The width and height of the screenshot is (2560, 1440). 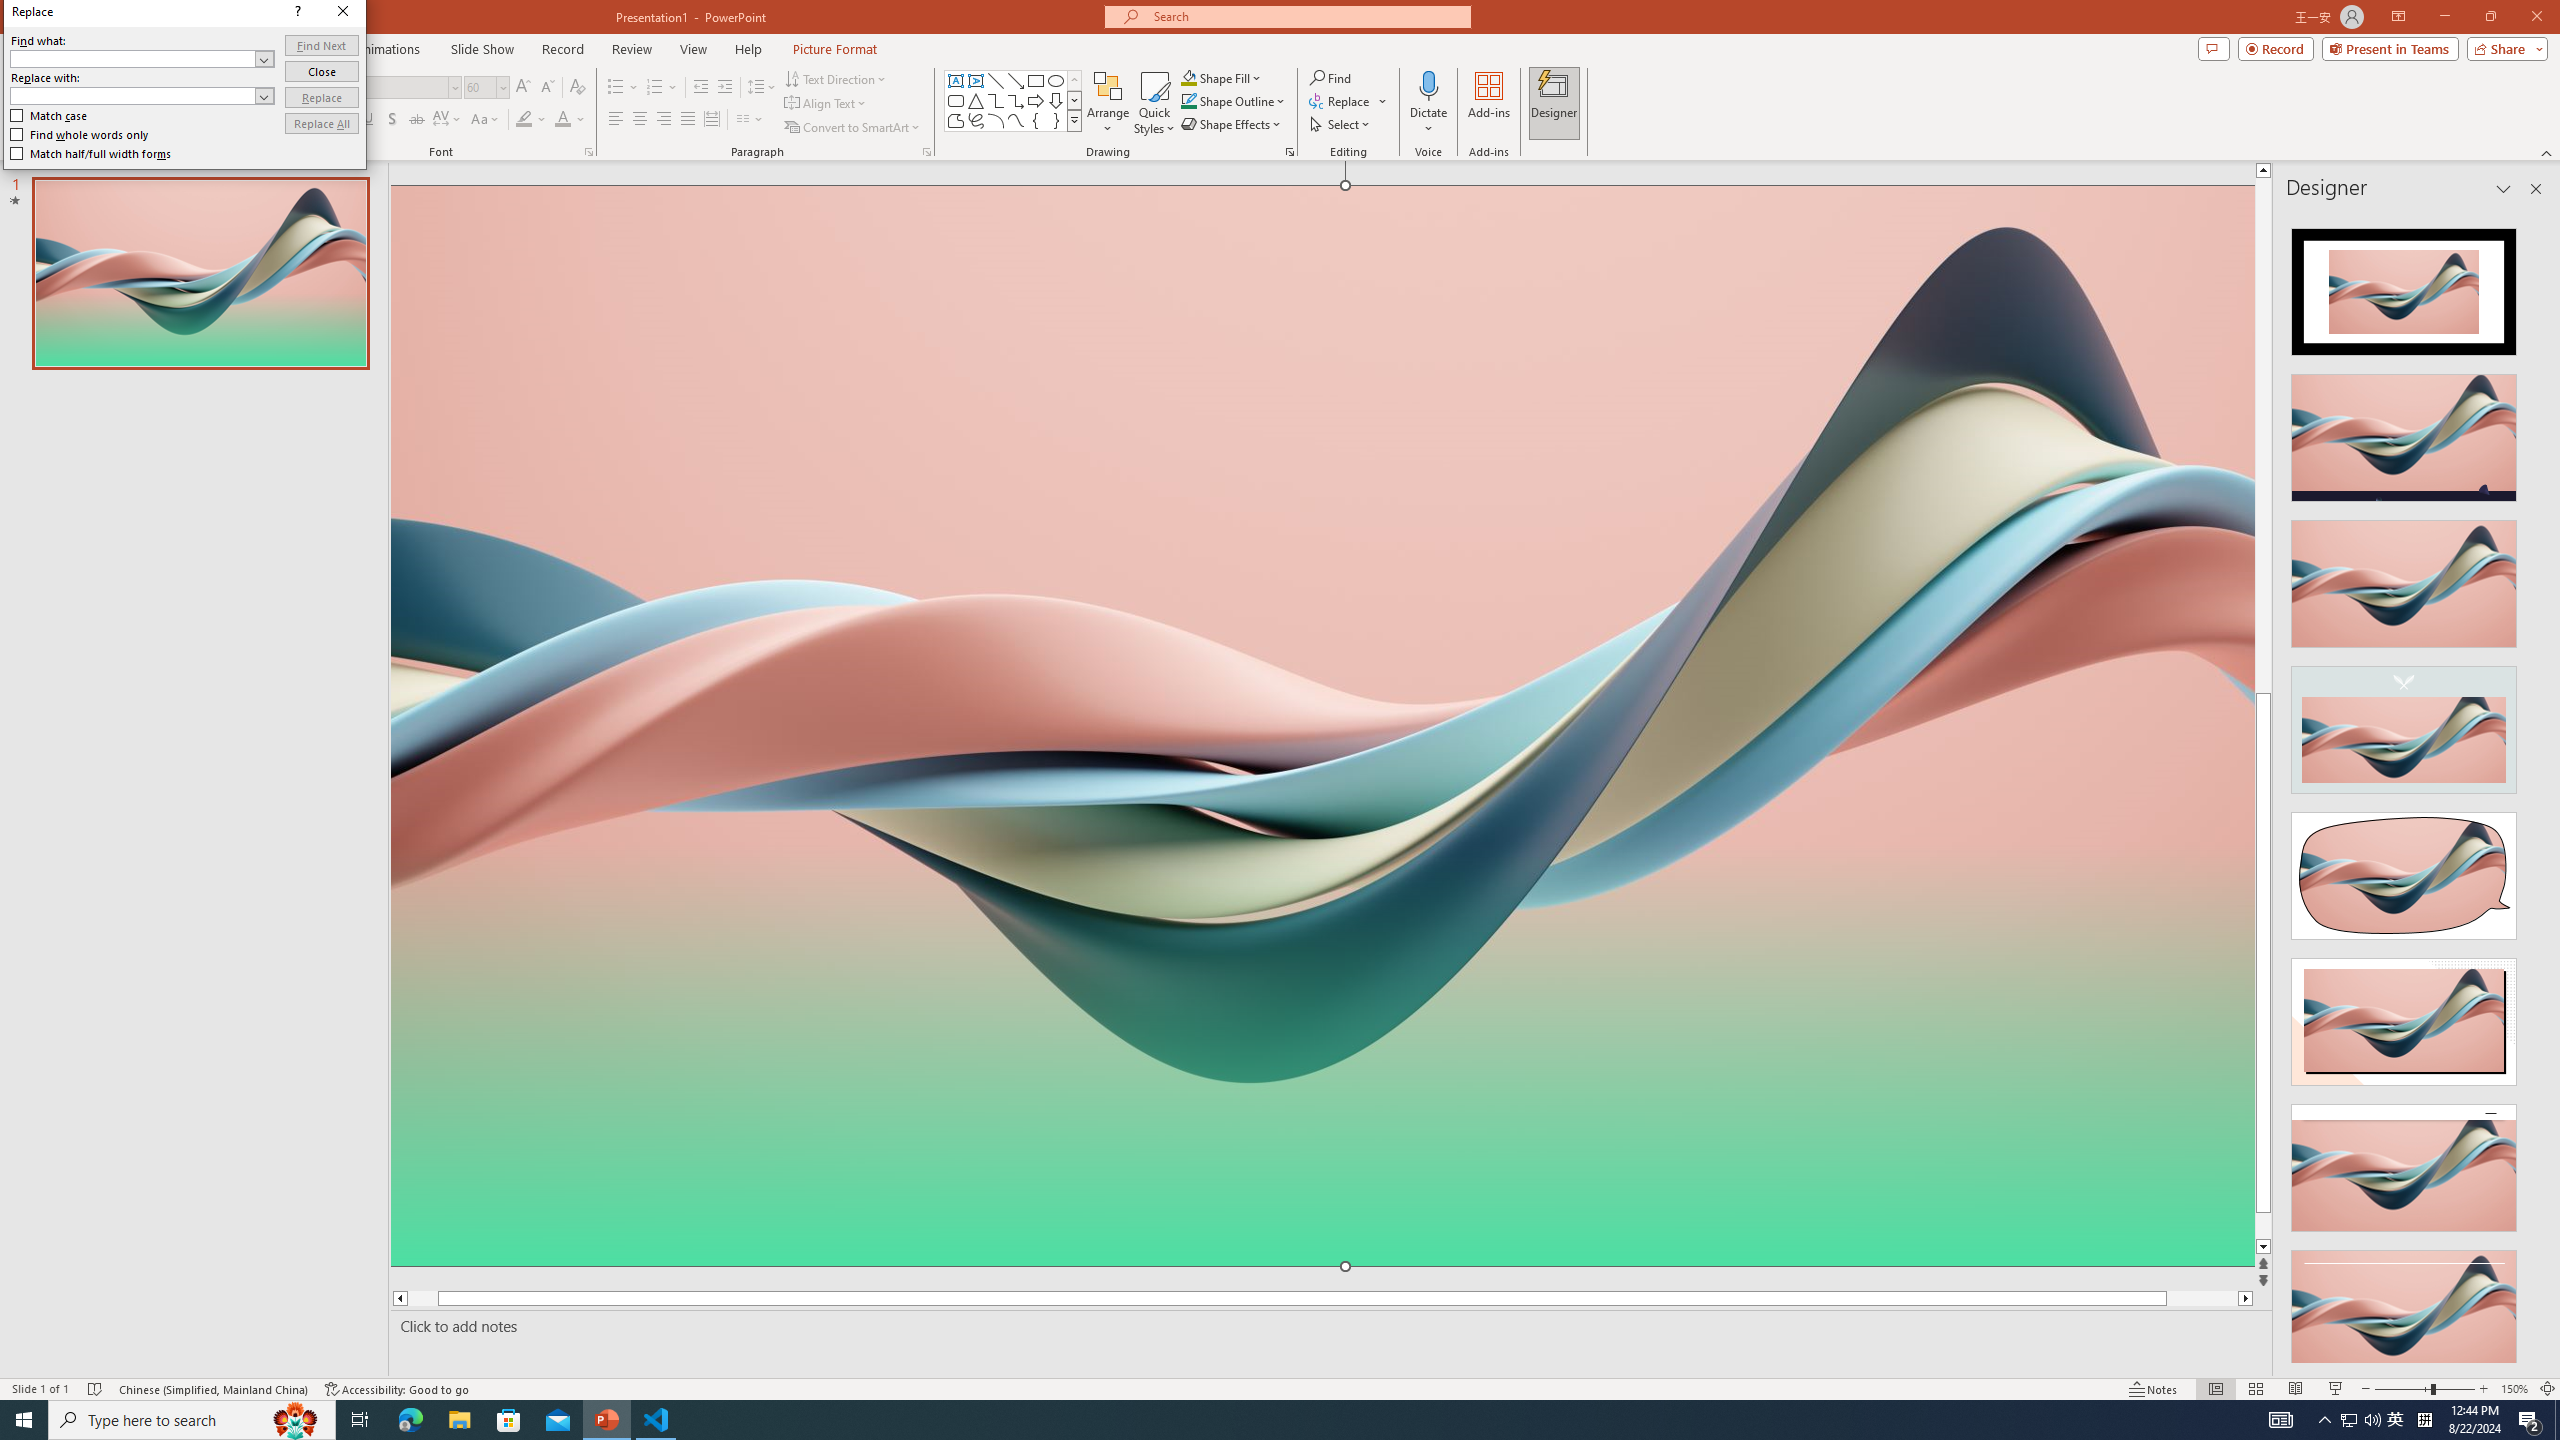 I want to click on Align Right, so click(x=664, y=120).